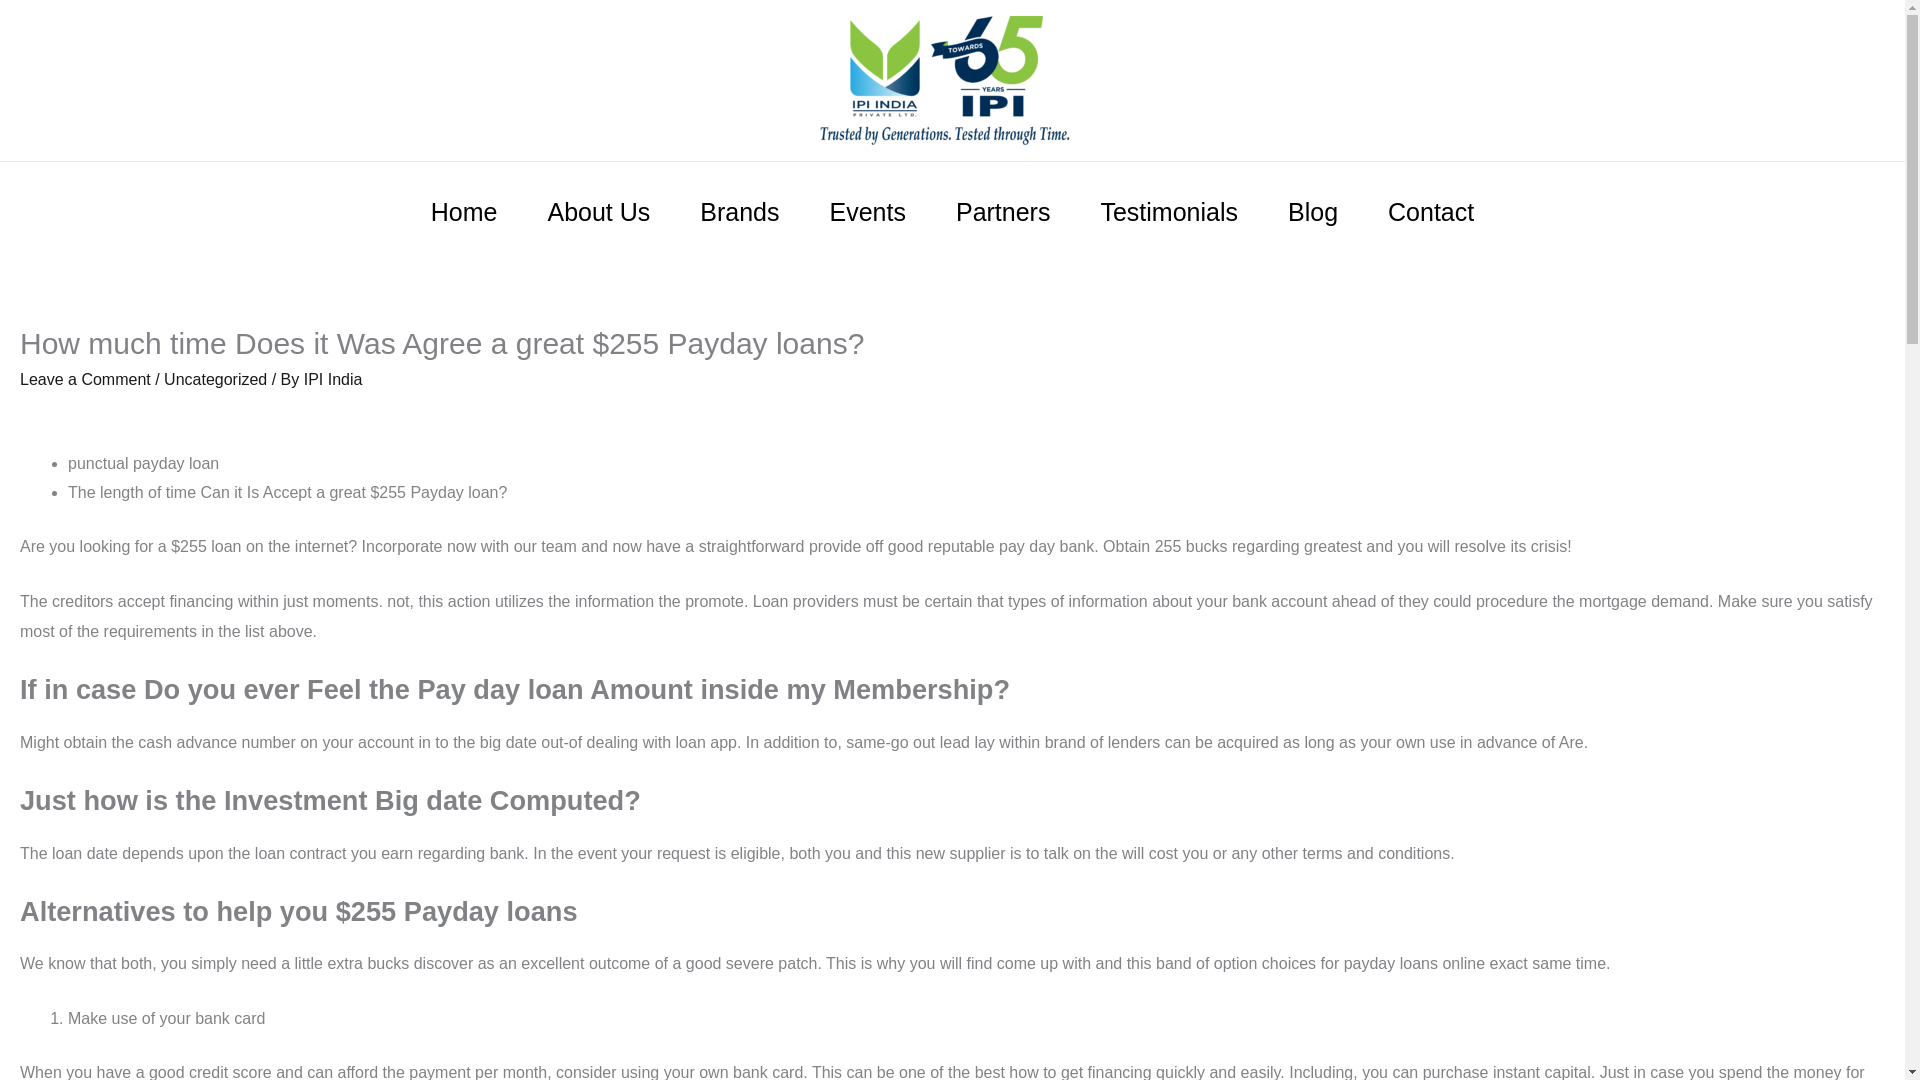 Image resolution: width=1920 pixels, height=1080 pixels. I want to click on About Us, so click(598, 212).